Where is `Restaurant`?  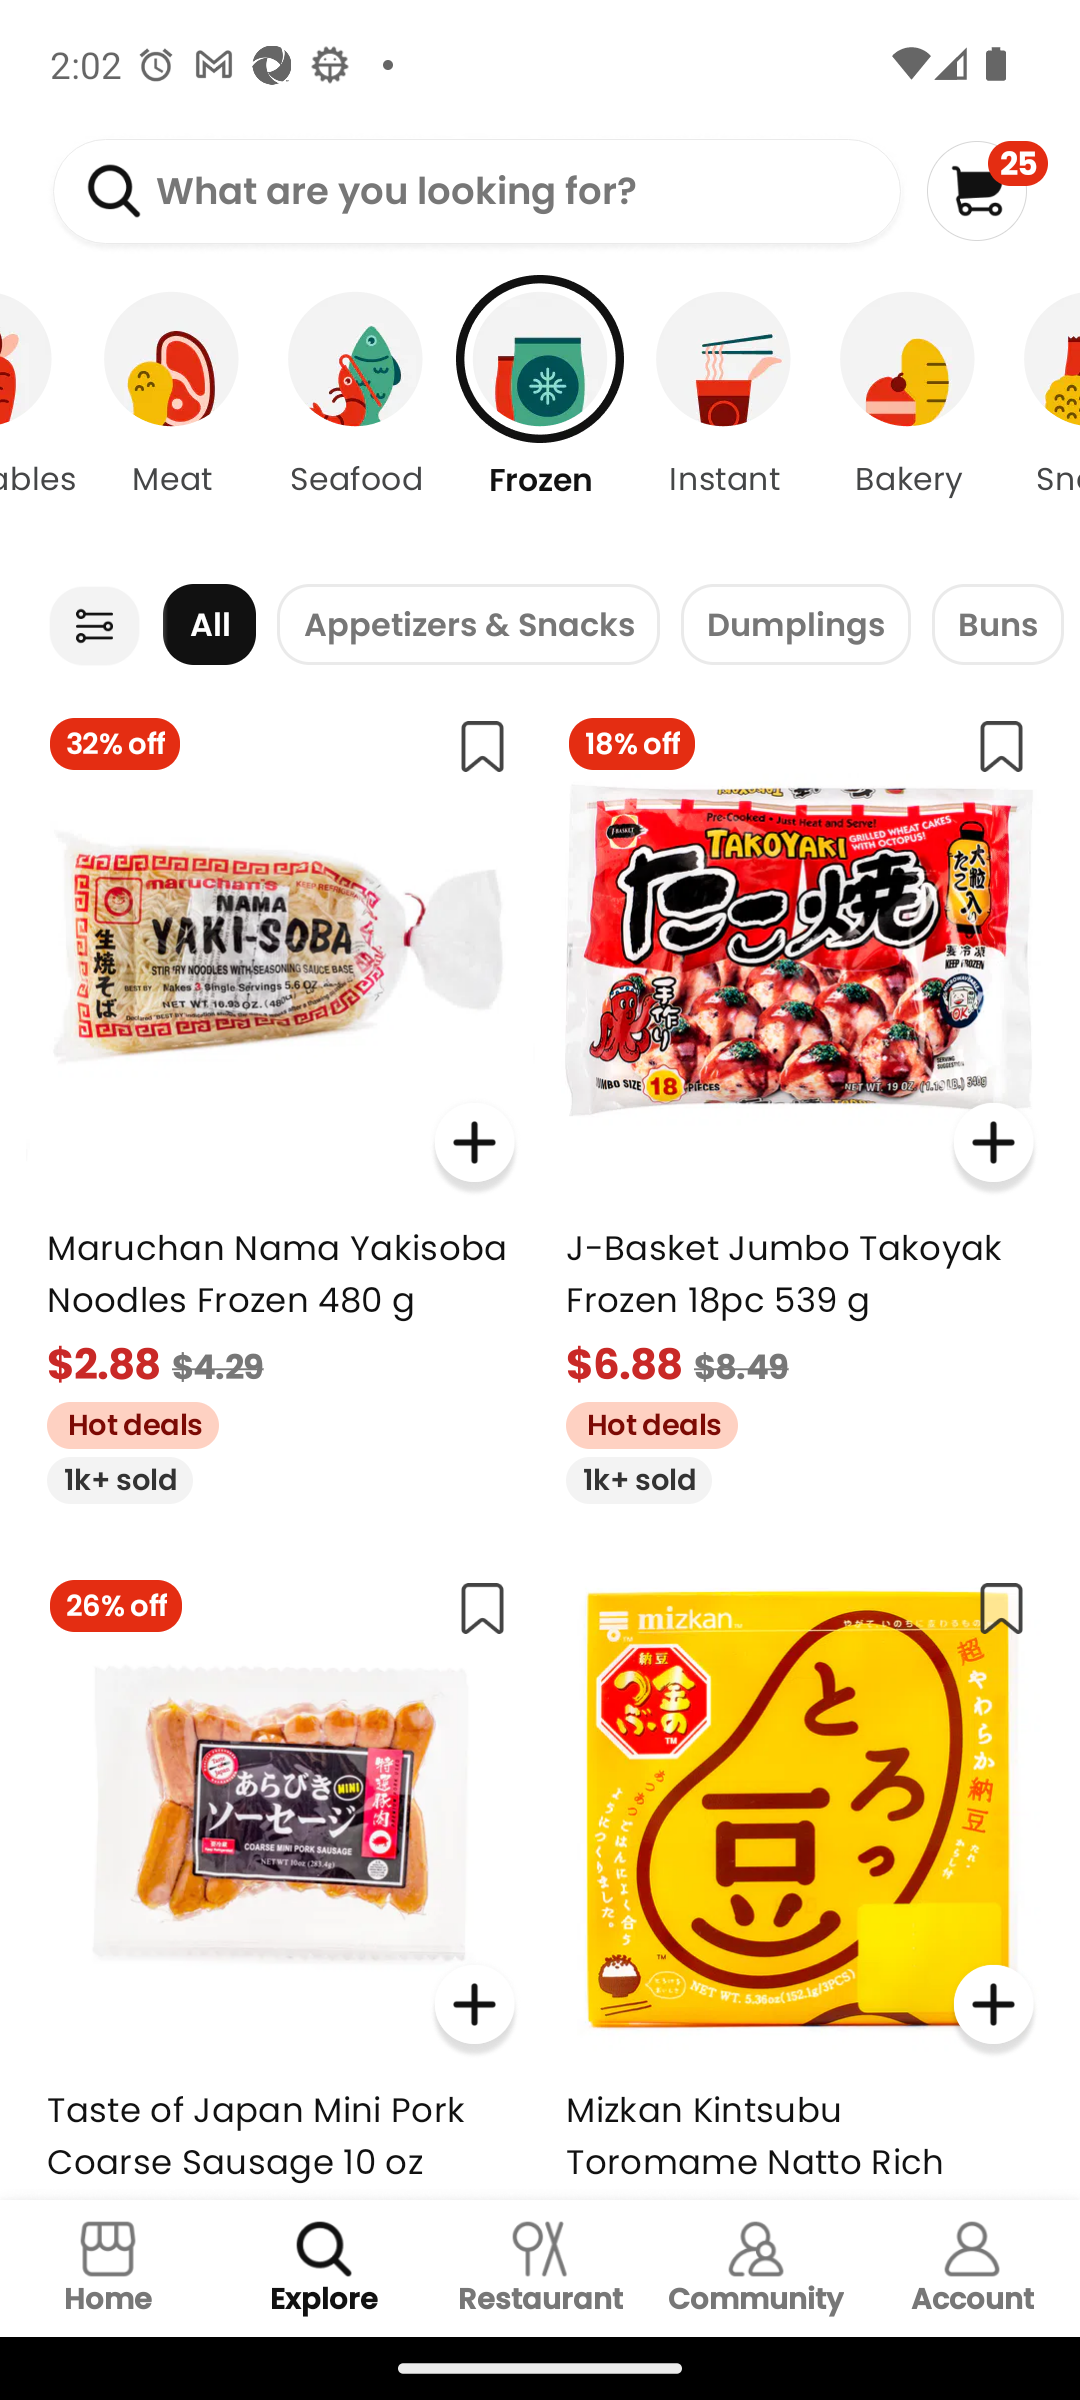
Restaurant is located at coordinates (540, 2268).